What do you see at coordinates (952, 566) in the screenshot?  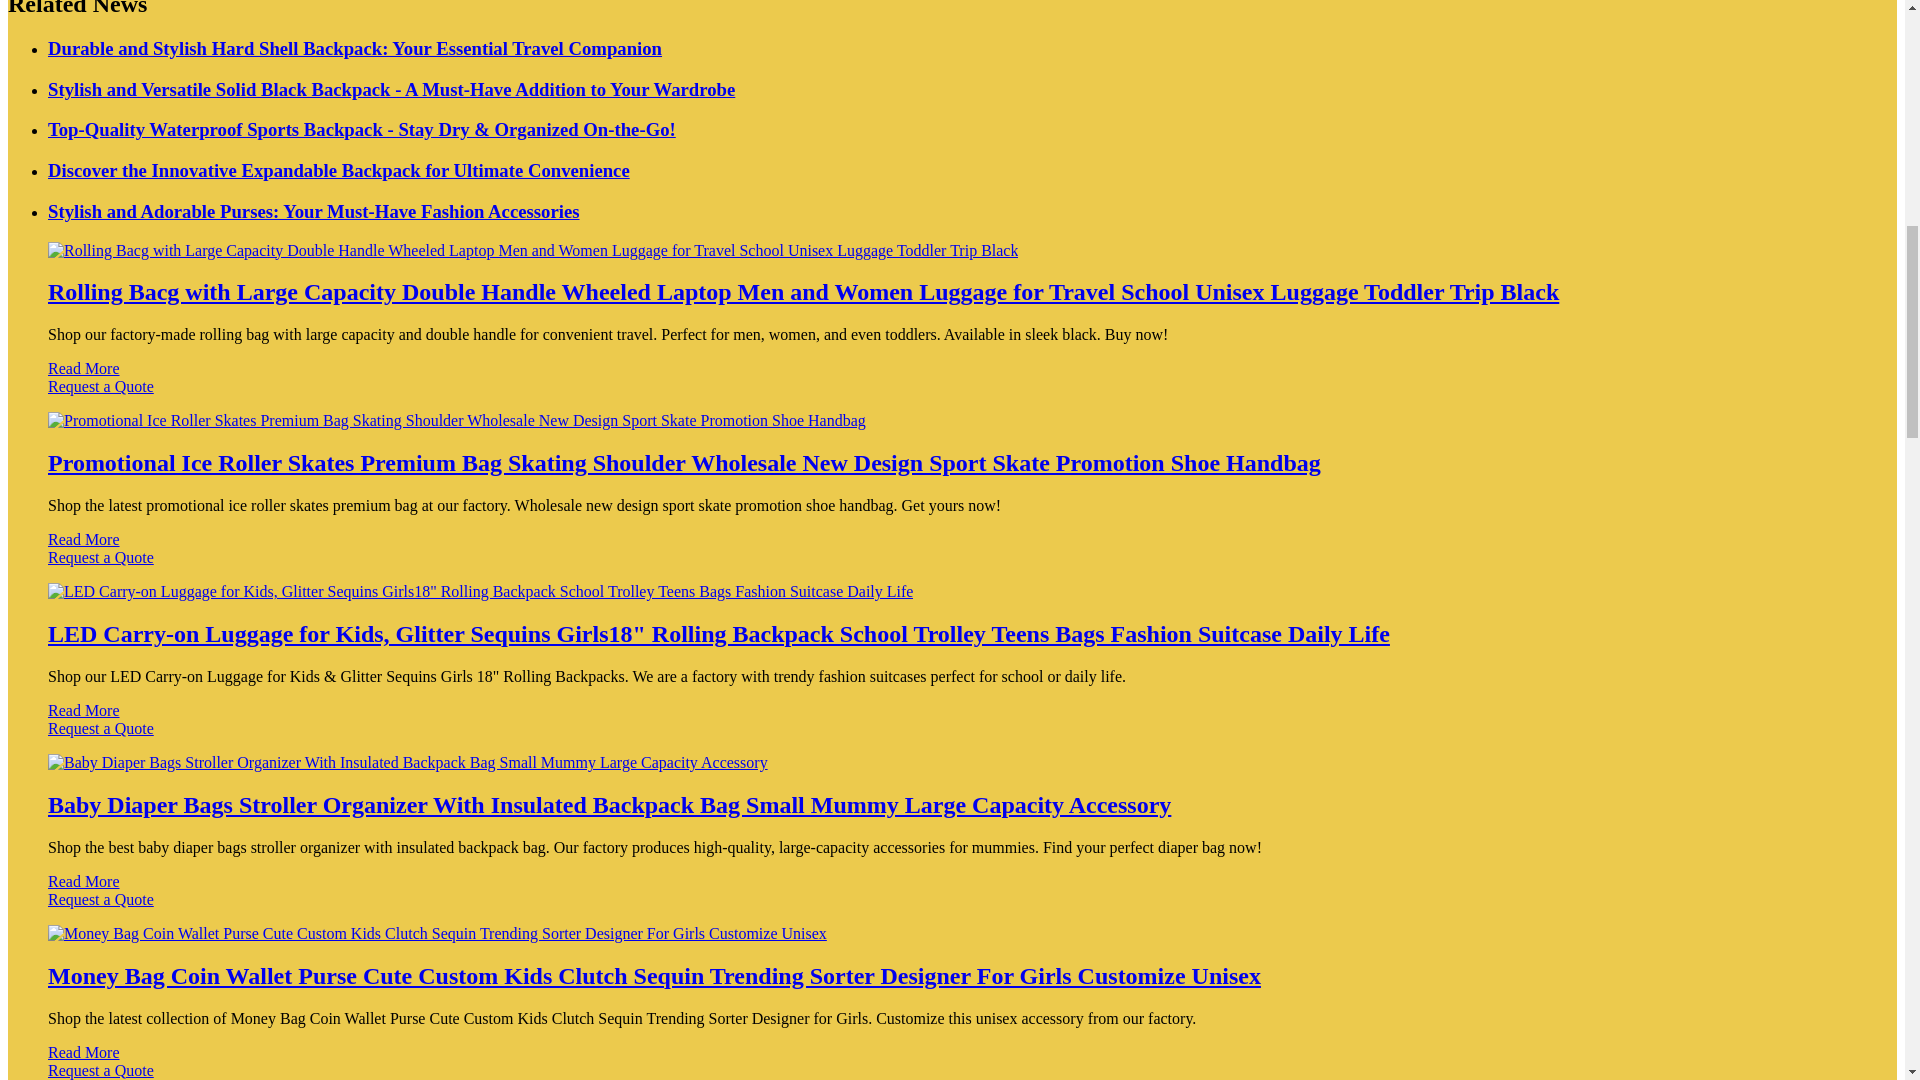 I see `Request a Quote` at bounding box center [952, 566].